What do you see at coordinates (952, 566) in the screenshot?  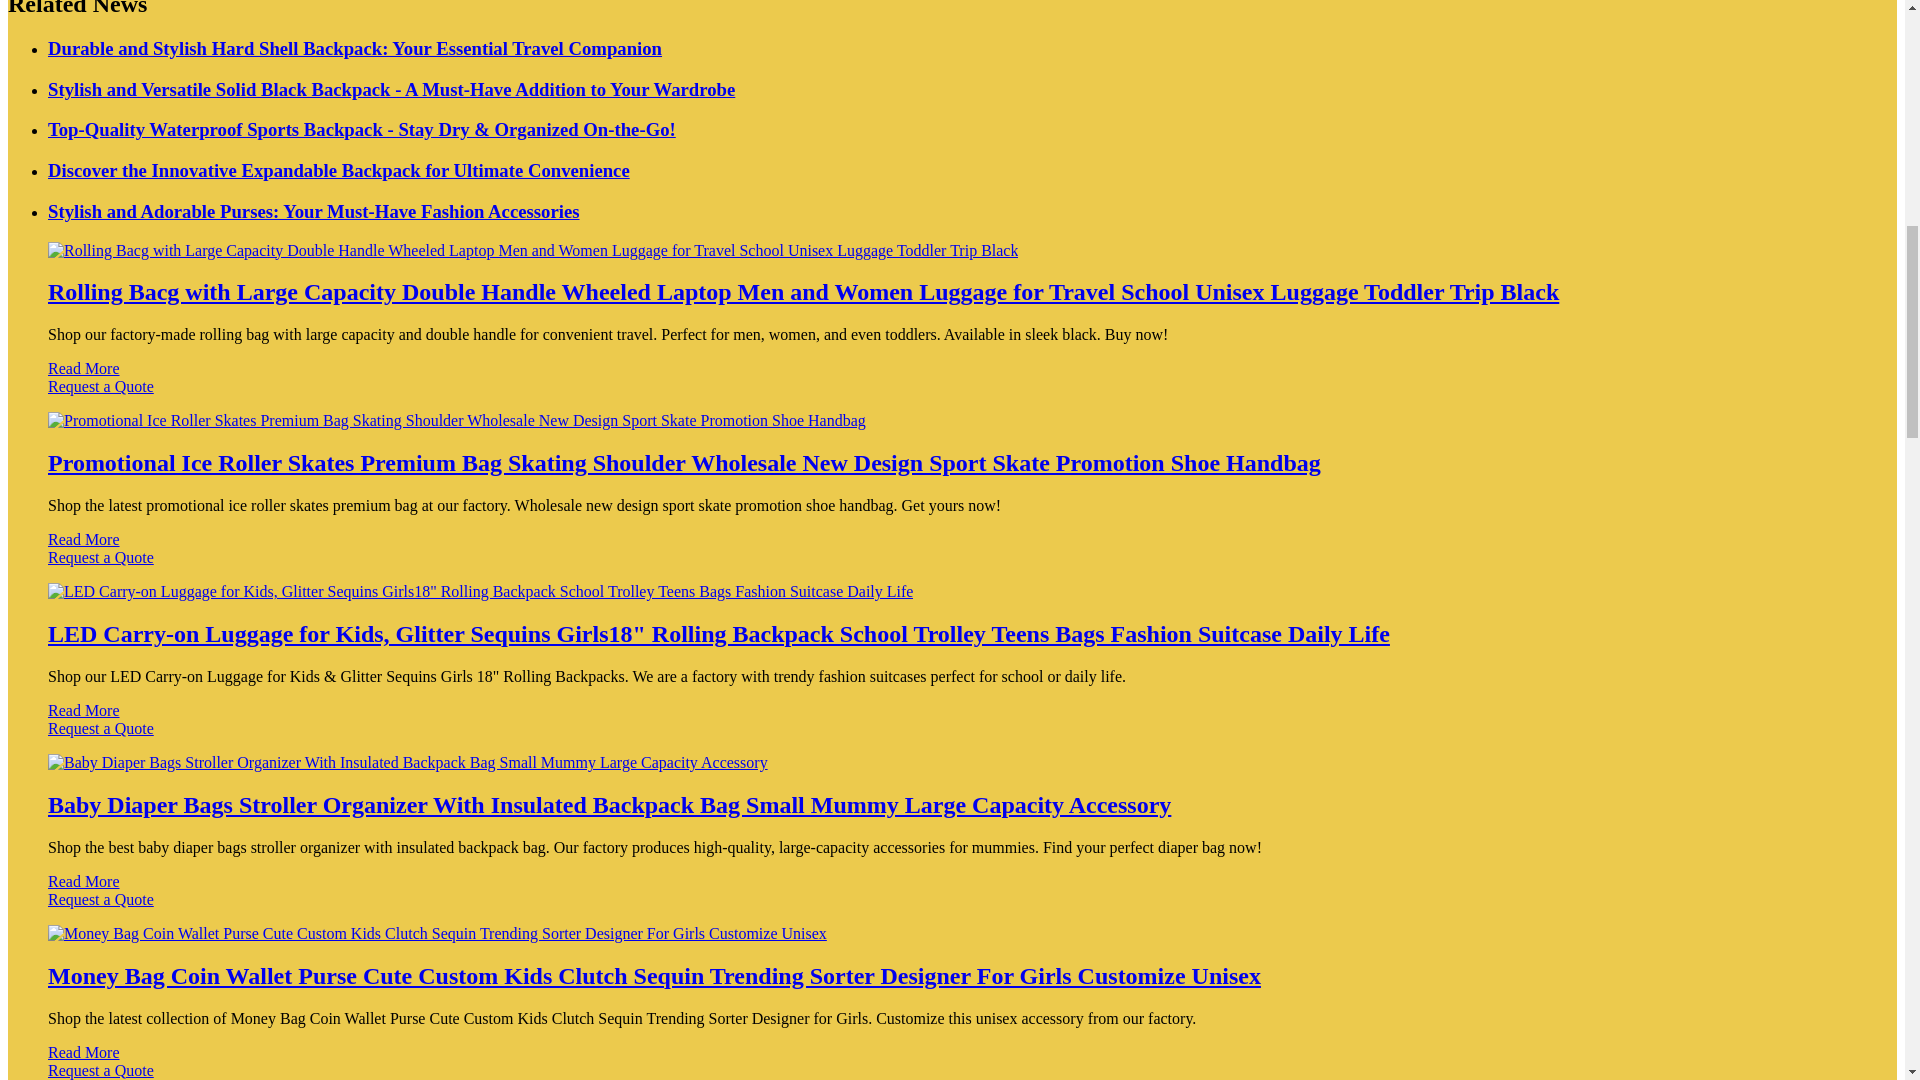 I see `Request a Quote` at bounding box center [952, 566].